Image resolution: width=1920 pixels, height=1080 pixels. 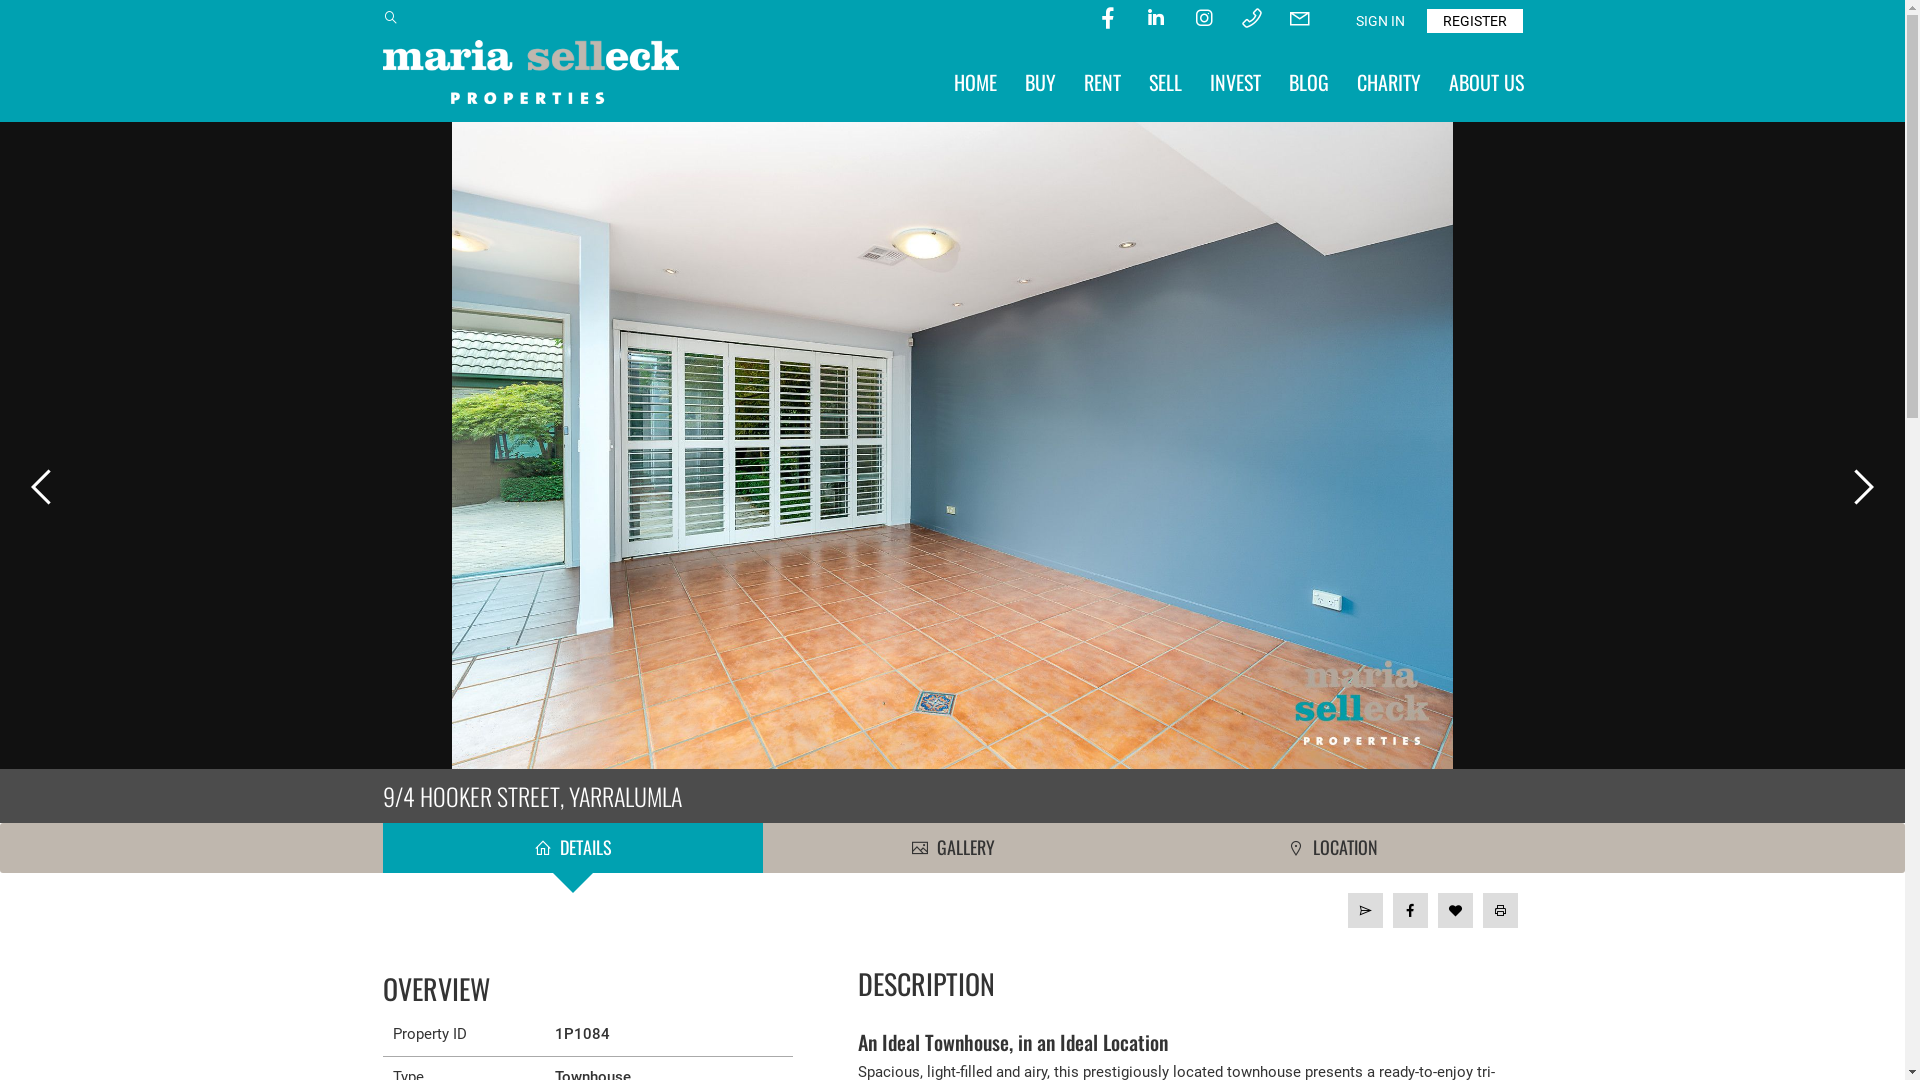 What do you see at coordinates (1366, 910) in the screenshot?
I see `Email to Friend` at bounding box center [1366, 910].